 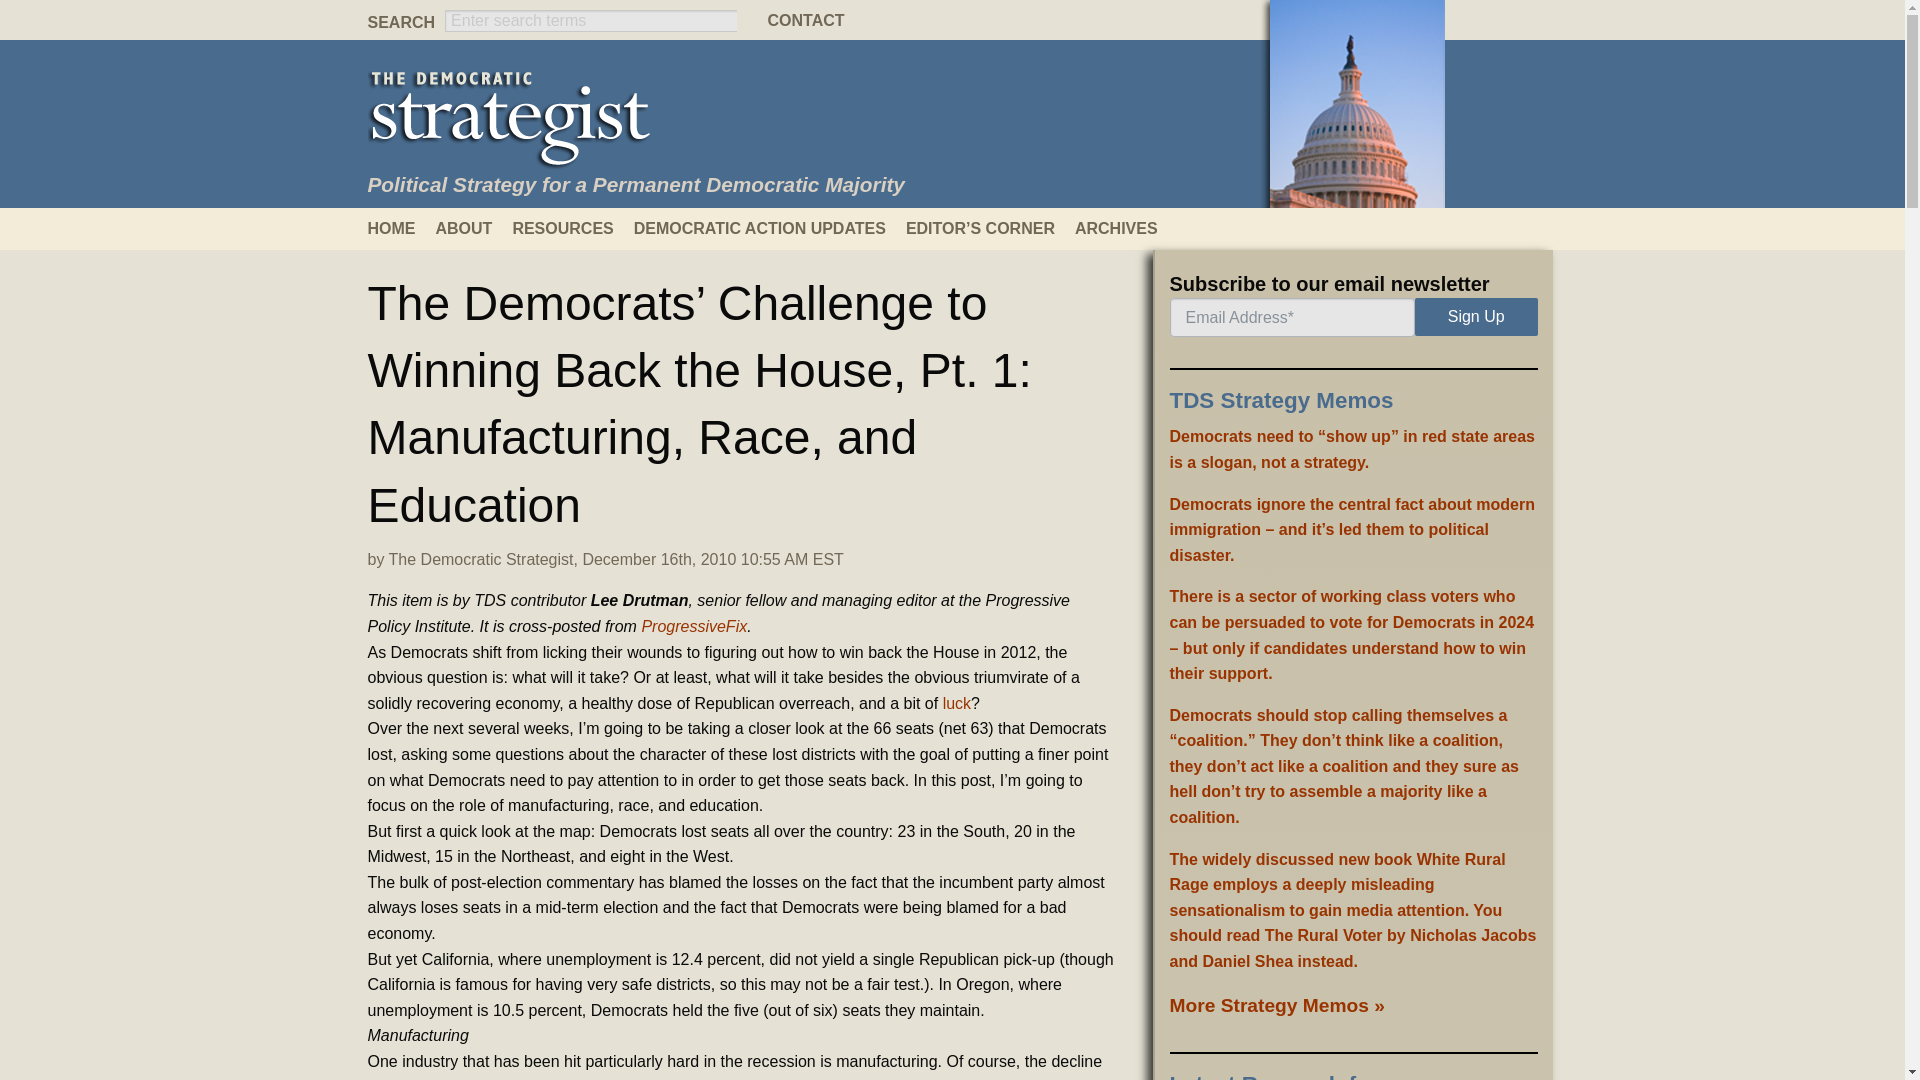 I want to click on luck, so click(x=956, y=703).